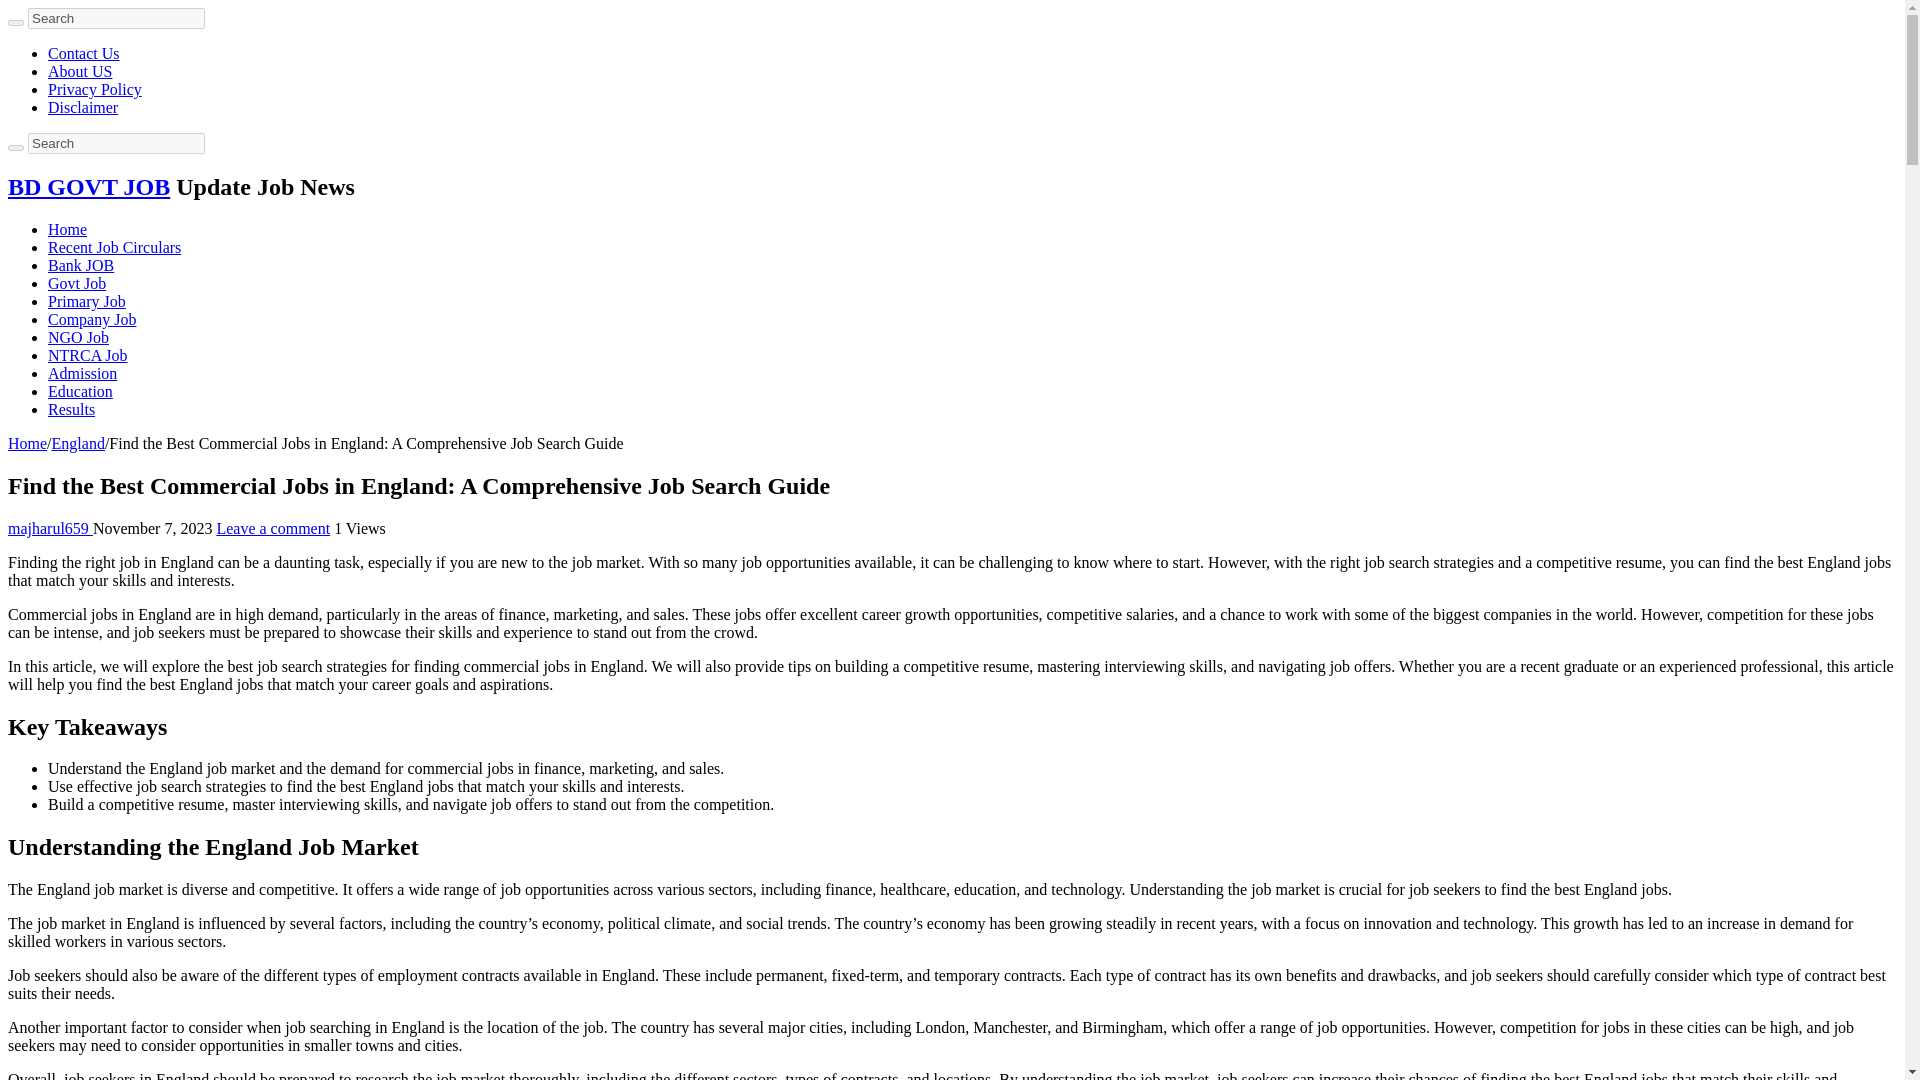 This screenshot has height=1080, width=1920. Describe the element at coordinates (15, 148) in the screenshot. I see `Search` at that location.